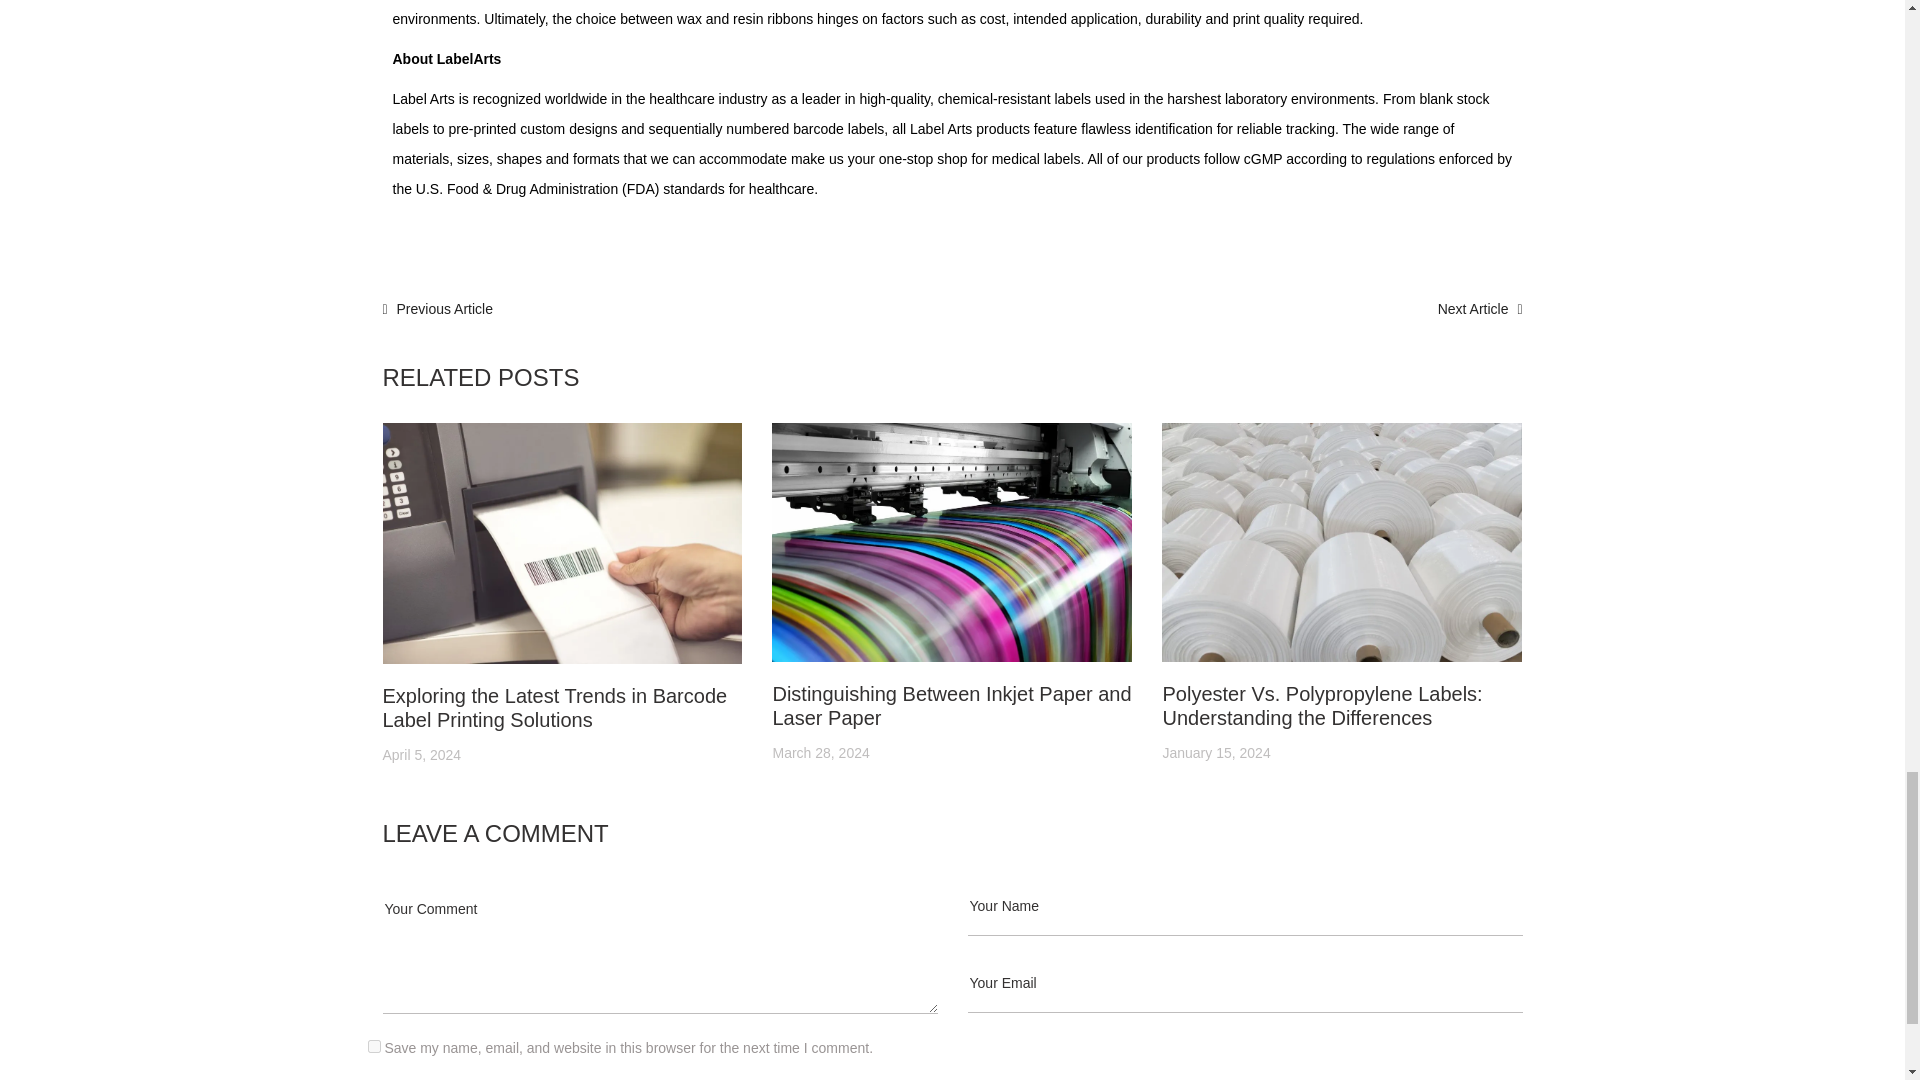  What do you see at coordinates (1480, 309) in the screenshot?
I see `Next Article` at bounding box center [1480, 309].